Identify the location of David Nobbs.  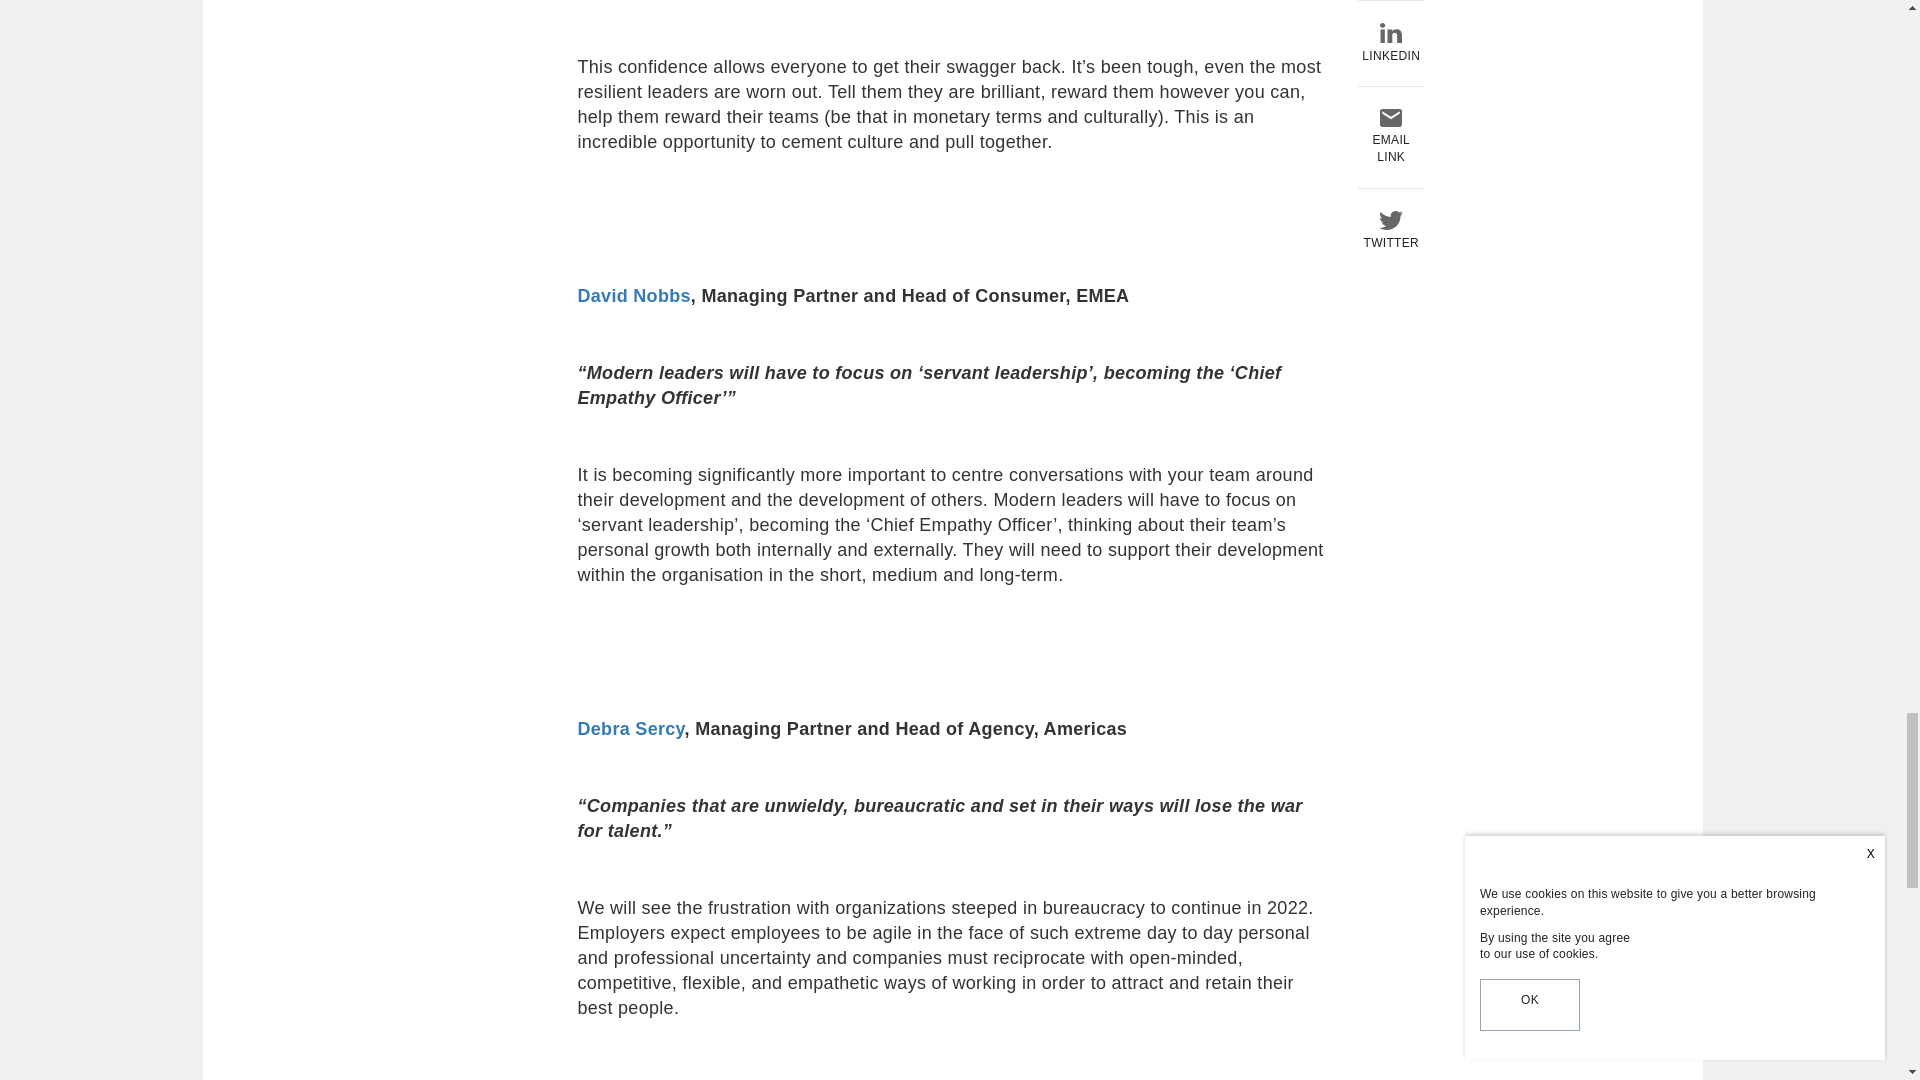
(634, 296).